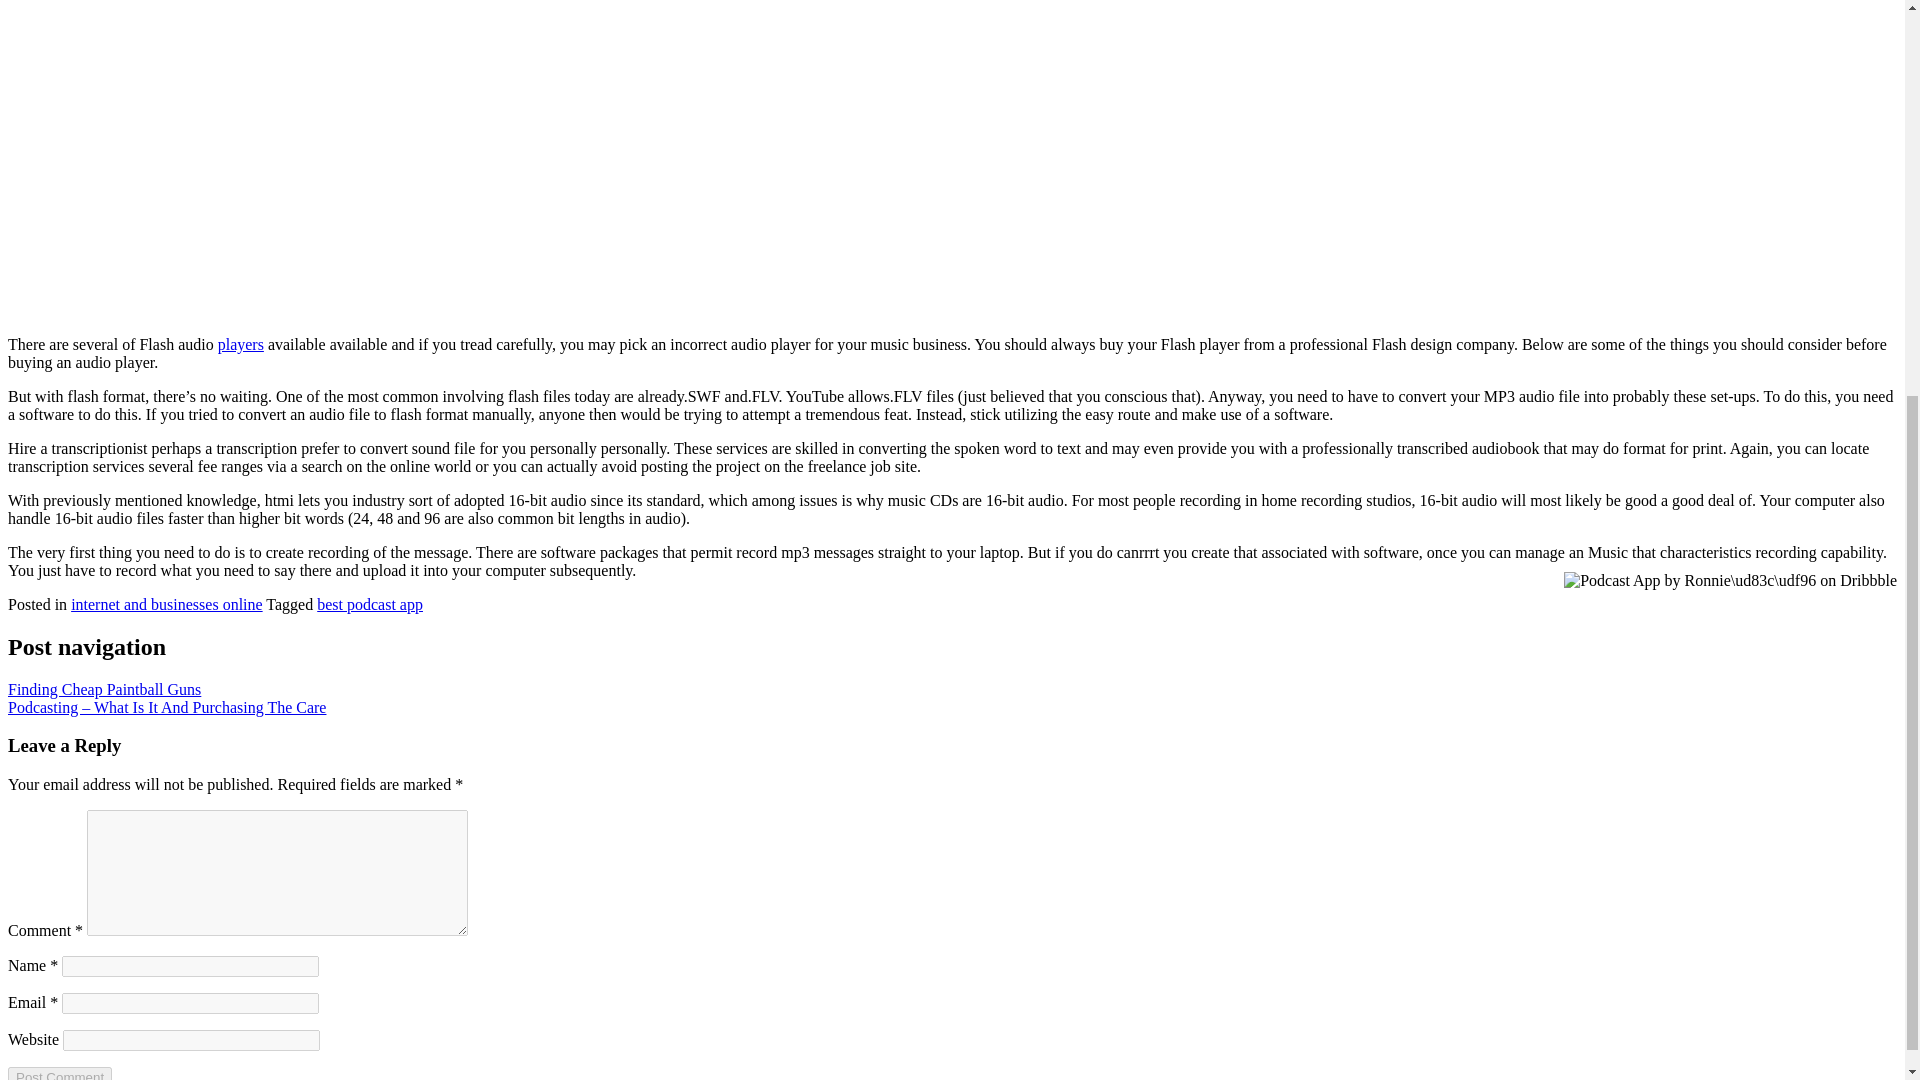  What do you see at coordinates (104, 689) in the screenshot?
I see `Finding Cheap Paintball Guns` at bounding box center [104, 689].